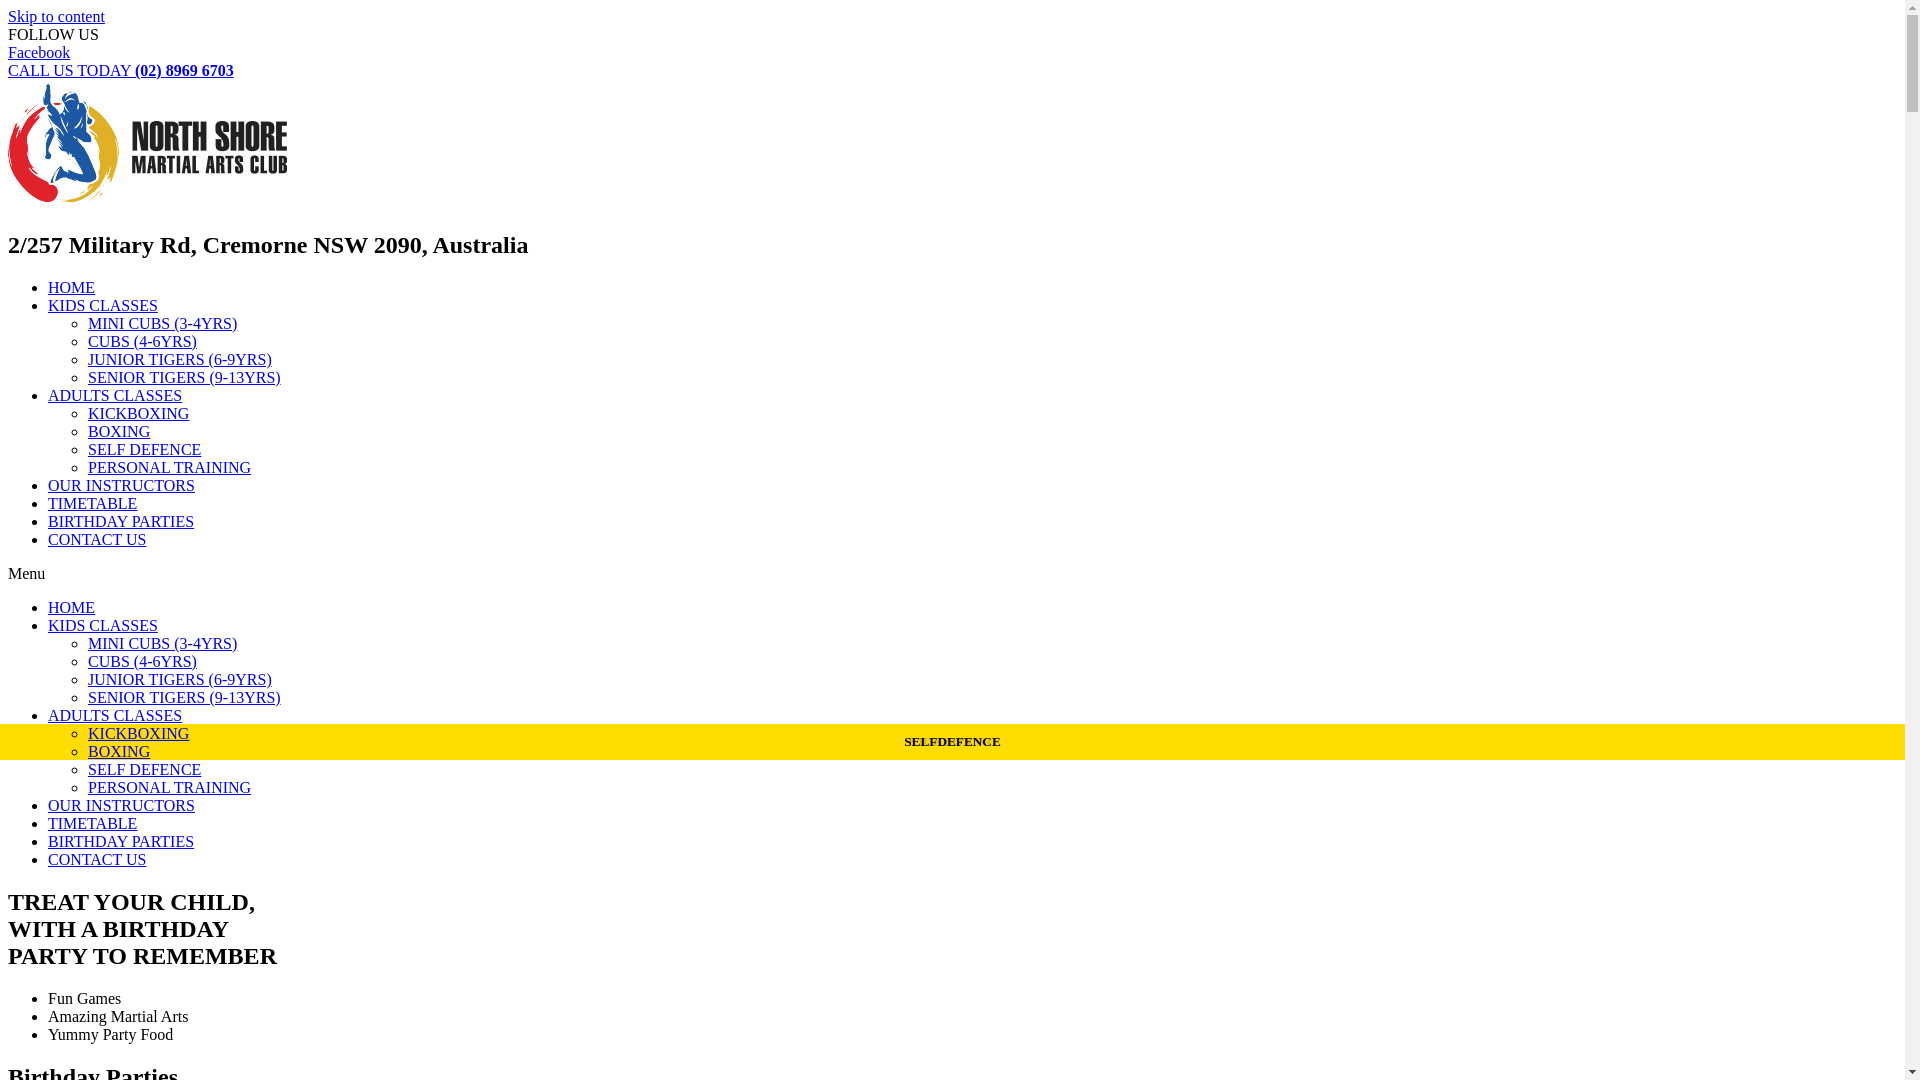 Image resolution: width=1920 pixels, height=1080 pixels. I want to click on SENIOR TIGERS (9-13YRS), so click(184, 378).